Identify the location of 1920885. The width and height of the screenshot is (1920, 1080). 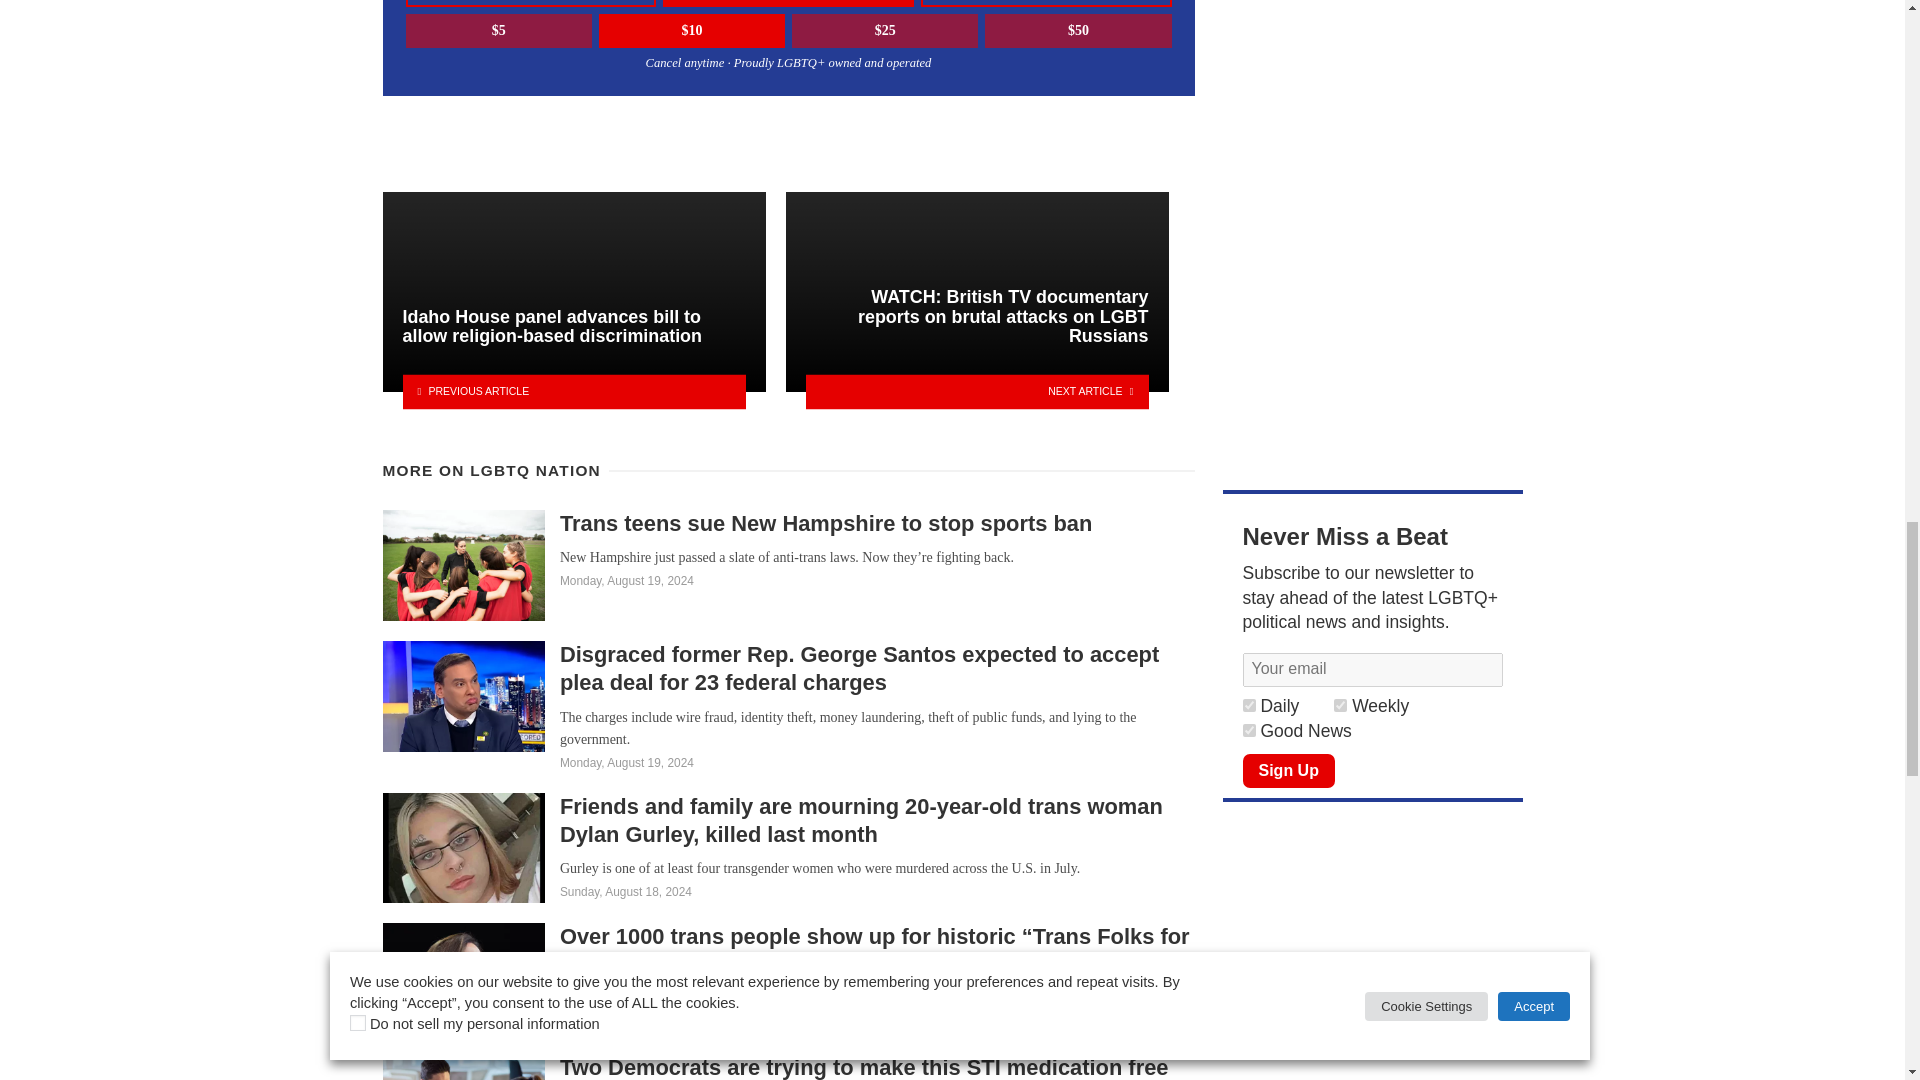
(1248, 704).